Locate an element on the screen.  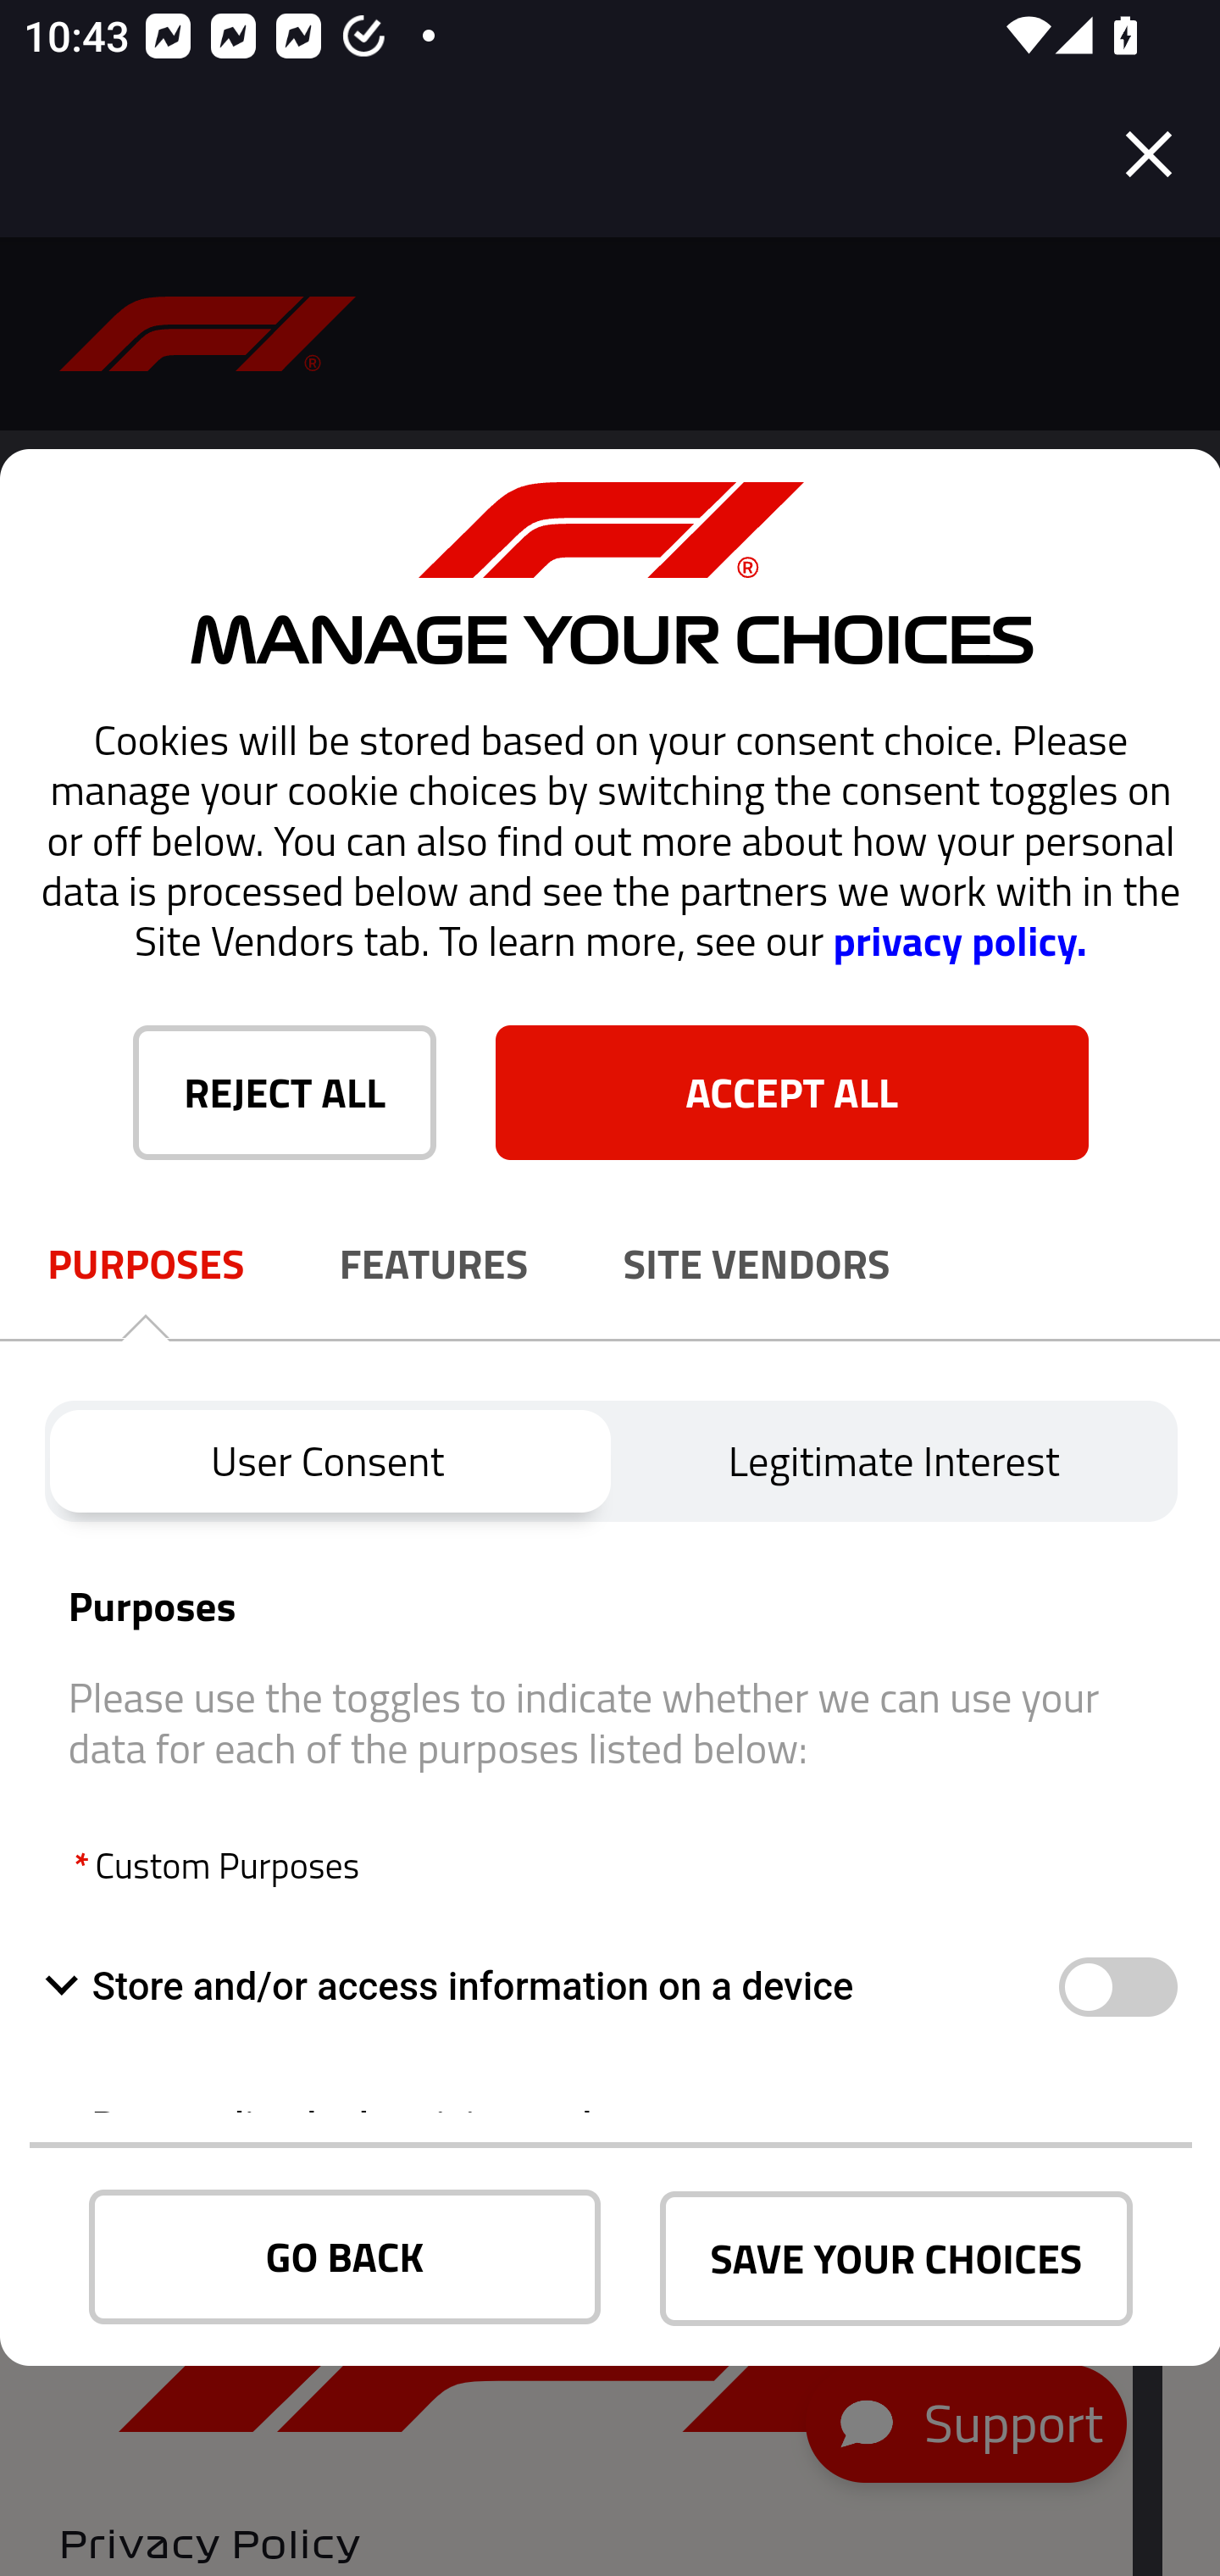
Formula1 is located at coordinates (208, 334).